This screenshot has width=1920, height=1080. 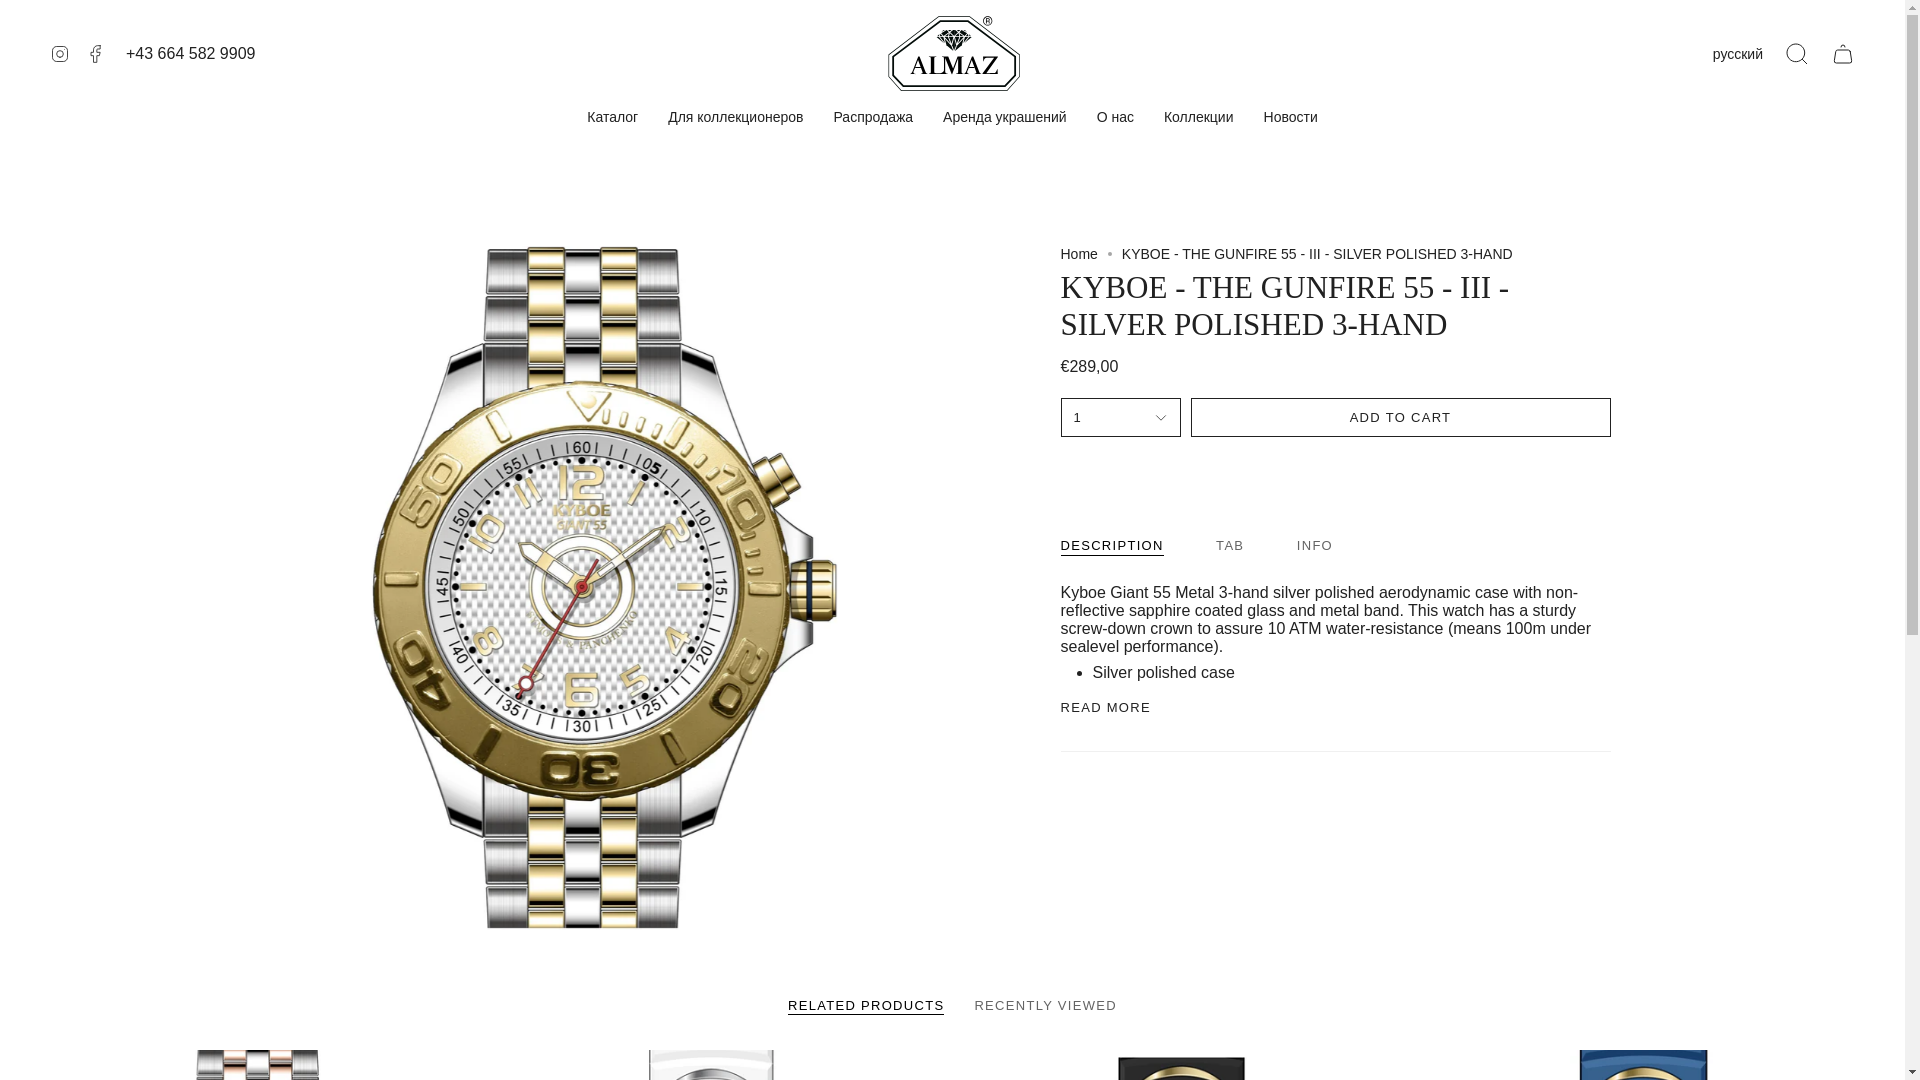 What do you see at coordinates (59, 53) in the screenshot?
I see `Instagram` at bounding box center [59, 53].